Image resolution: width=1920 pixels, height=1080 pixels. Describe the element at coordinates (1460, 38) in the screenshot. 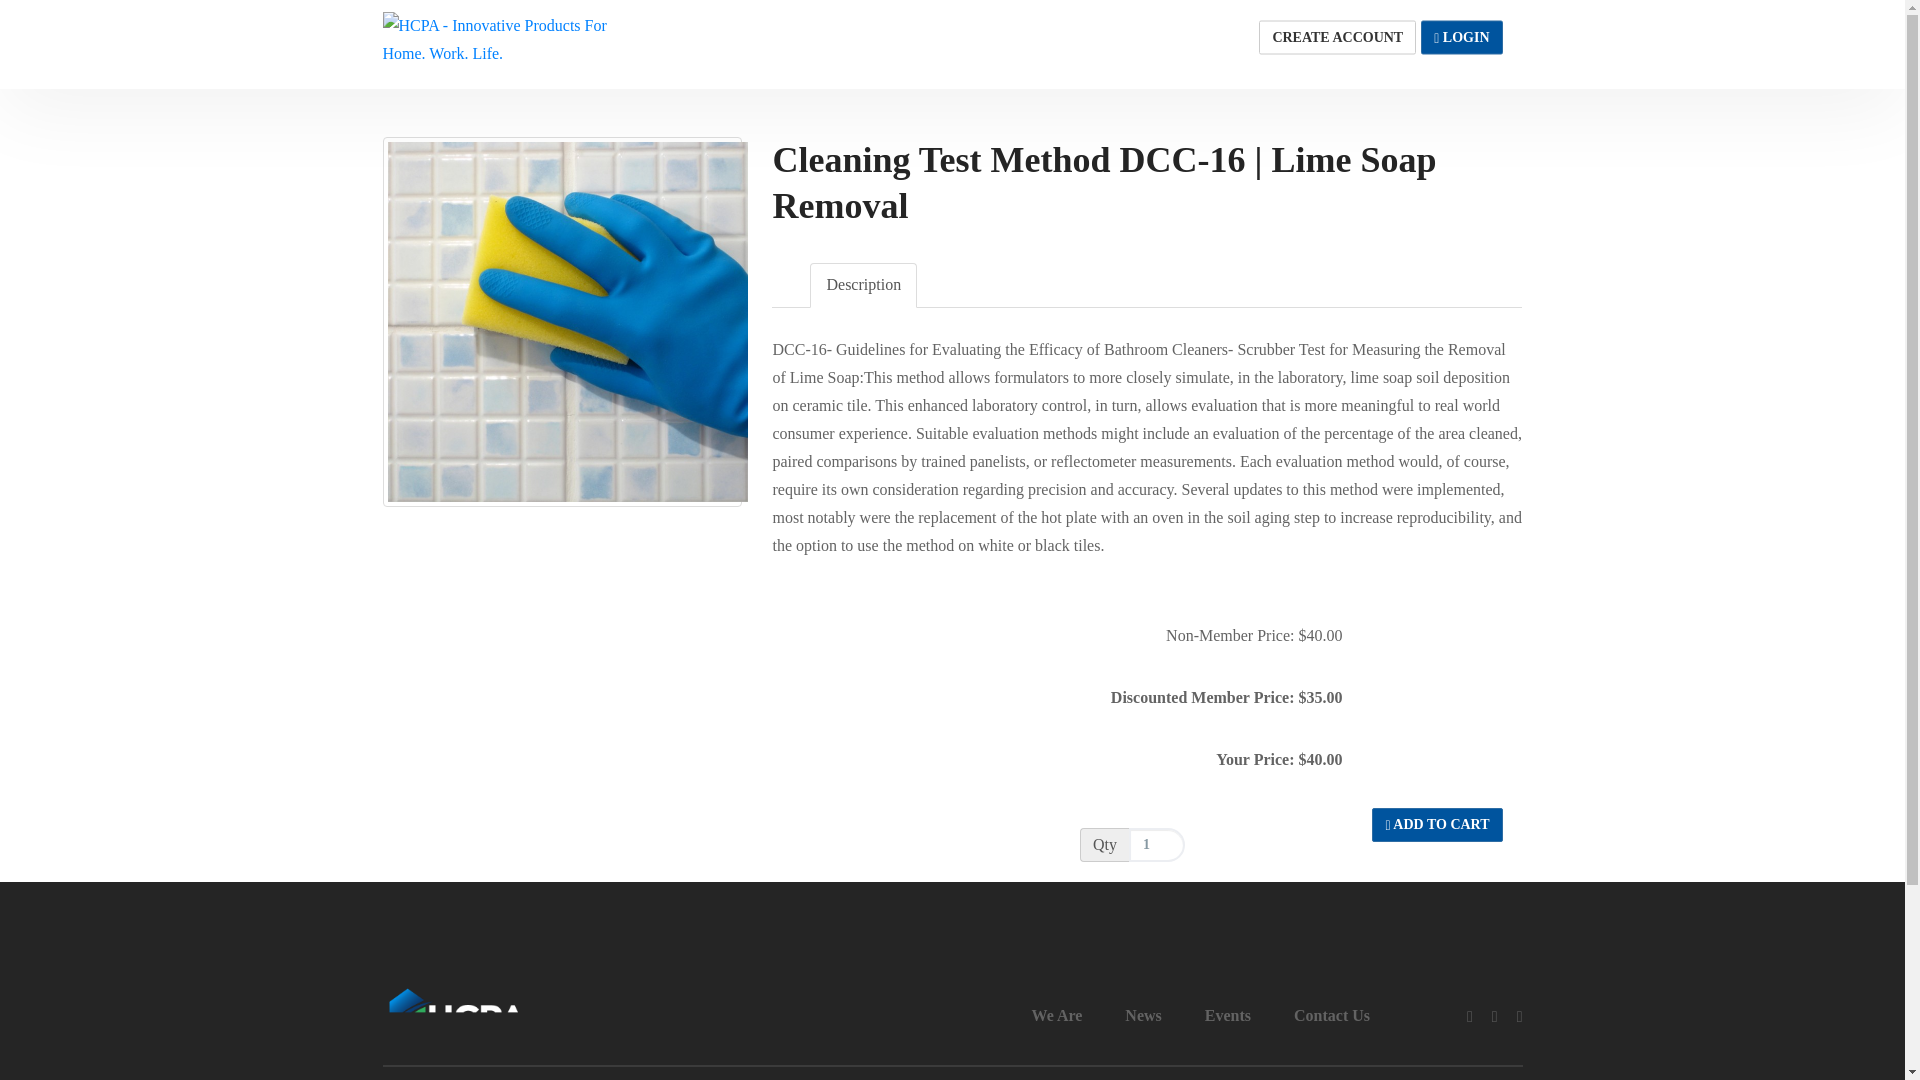

I see `Description` at that location.